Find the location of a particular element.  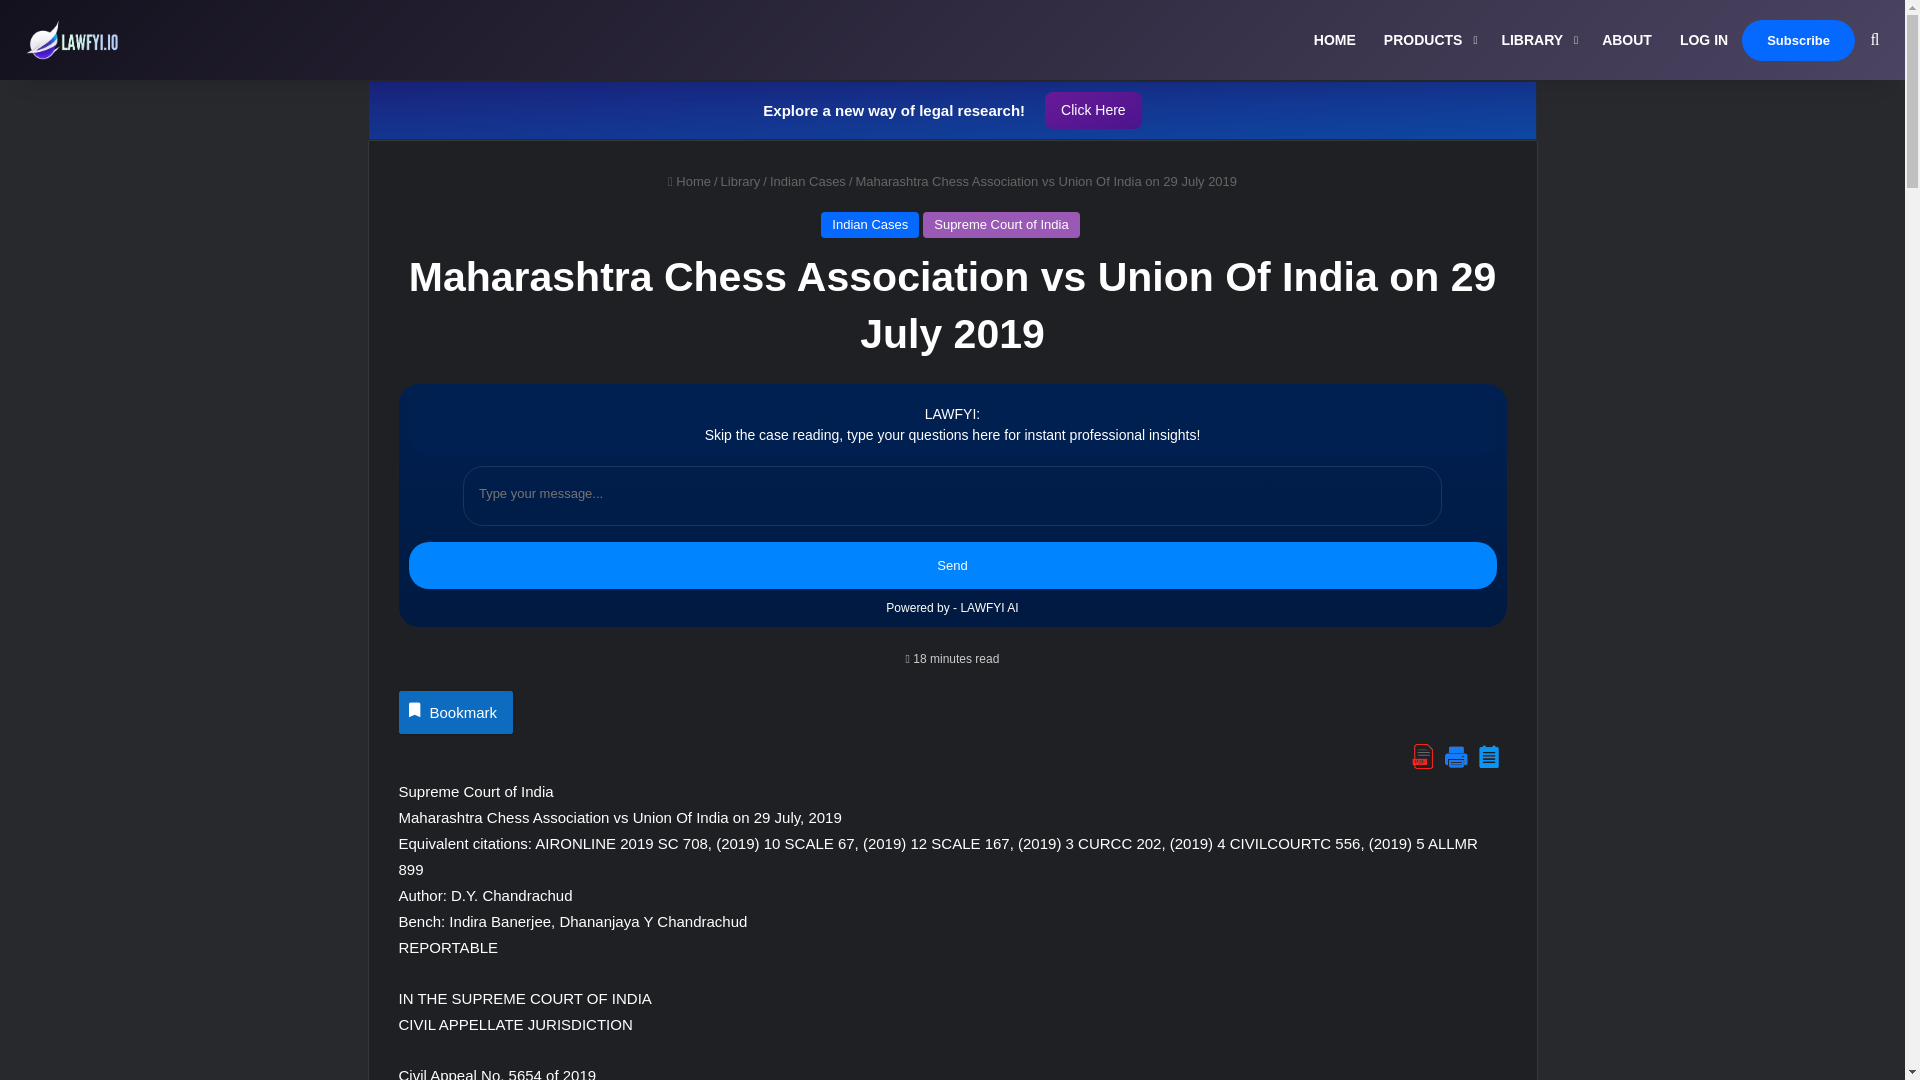

Home is located at coordinates (689, 181).